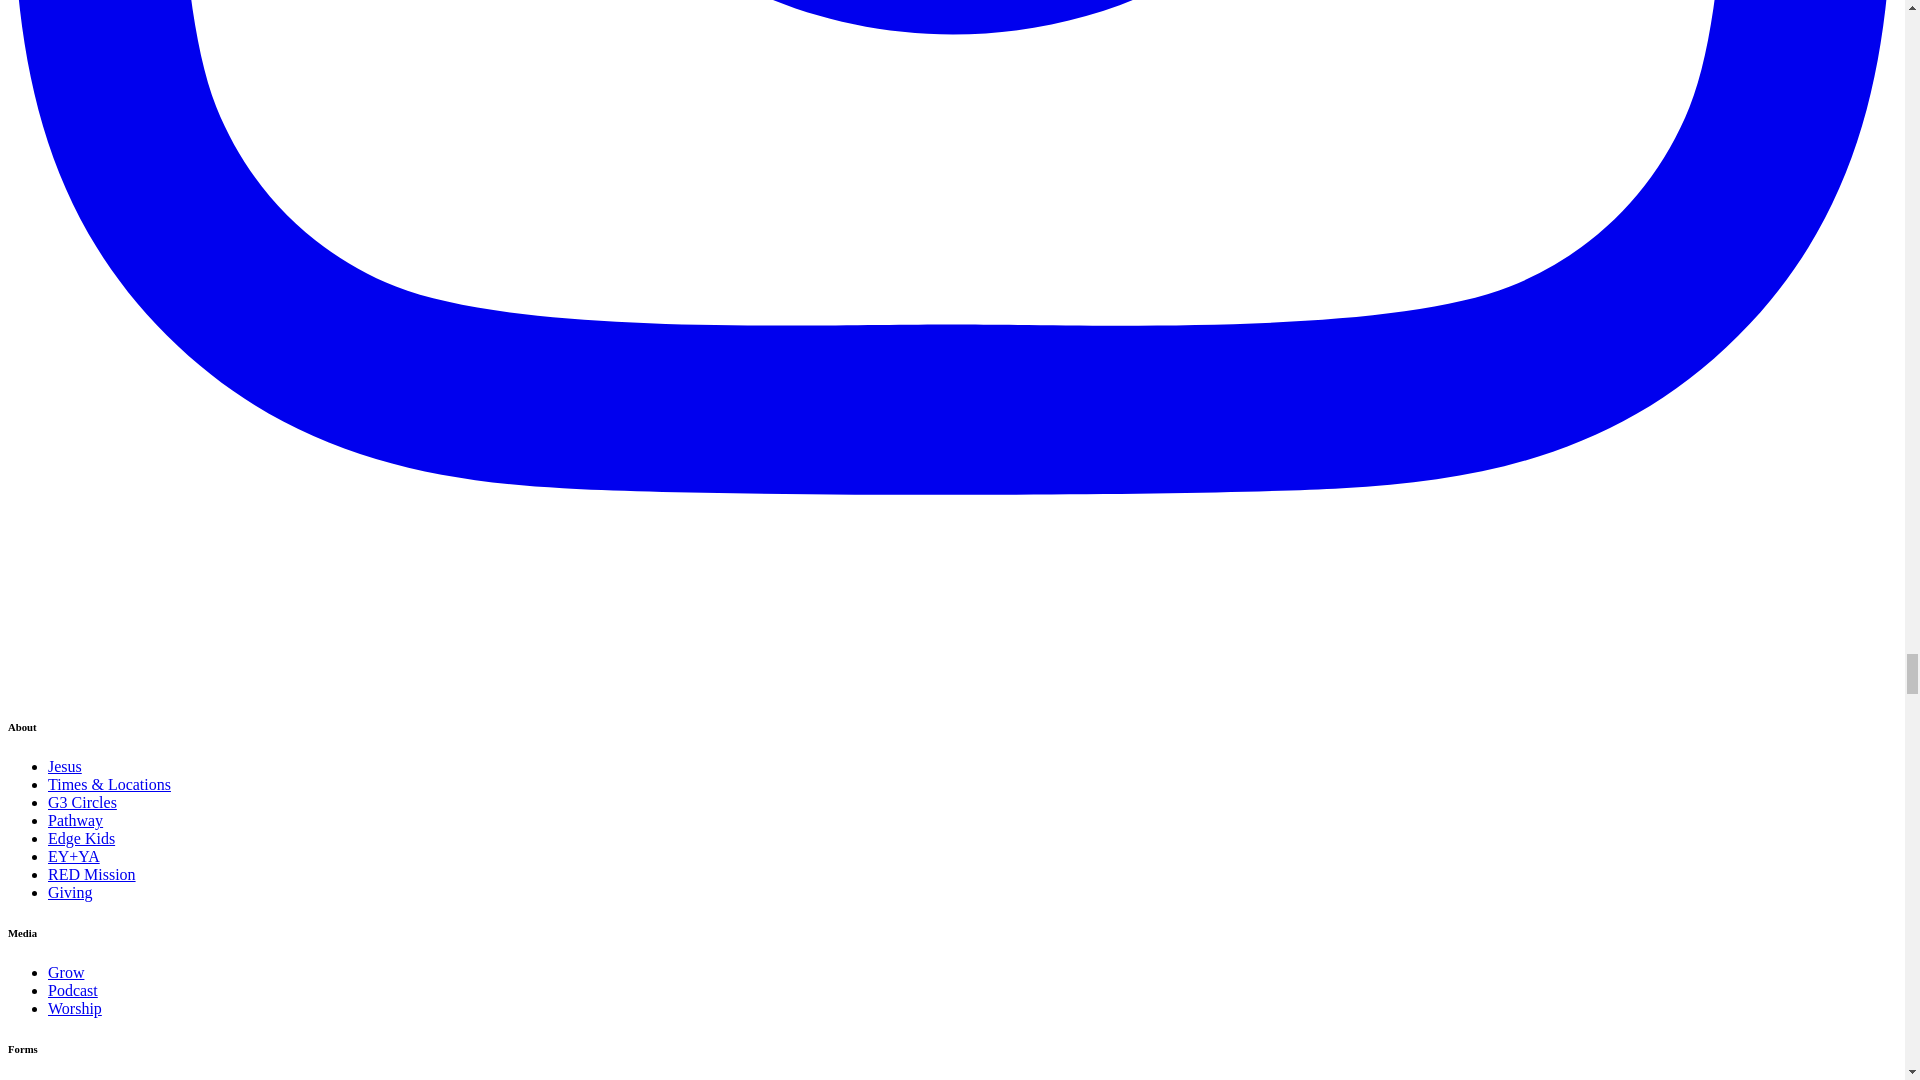 This screenshot has width=1920, height=1080. Describe the element at coordinates (82, 838) in the screenshot. I see `Edge Kids` at that location.